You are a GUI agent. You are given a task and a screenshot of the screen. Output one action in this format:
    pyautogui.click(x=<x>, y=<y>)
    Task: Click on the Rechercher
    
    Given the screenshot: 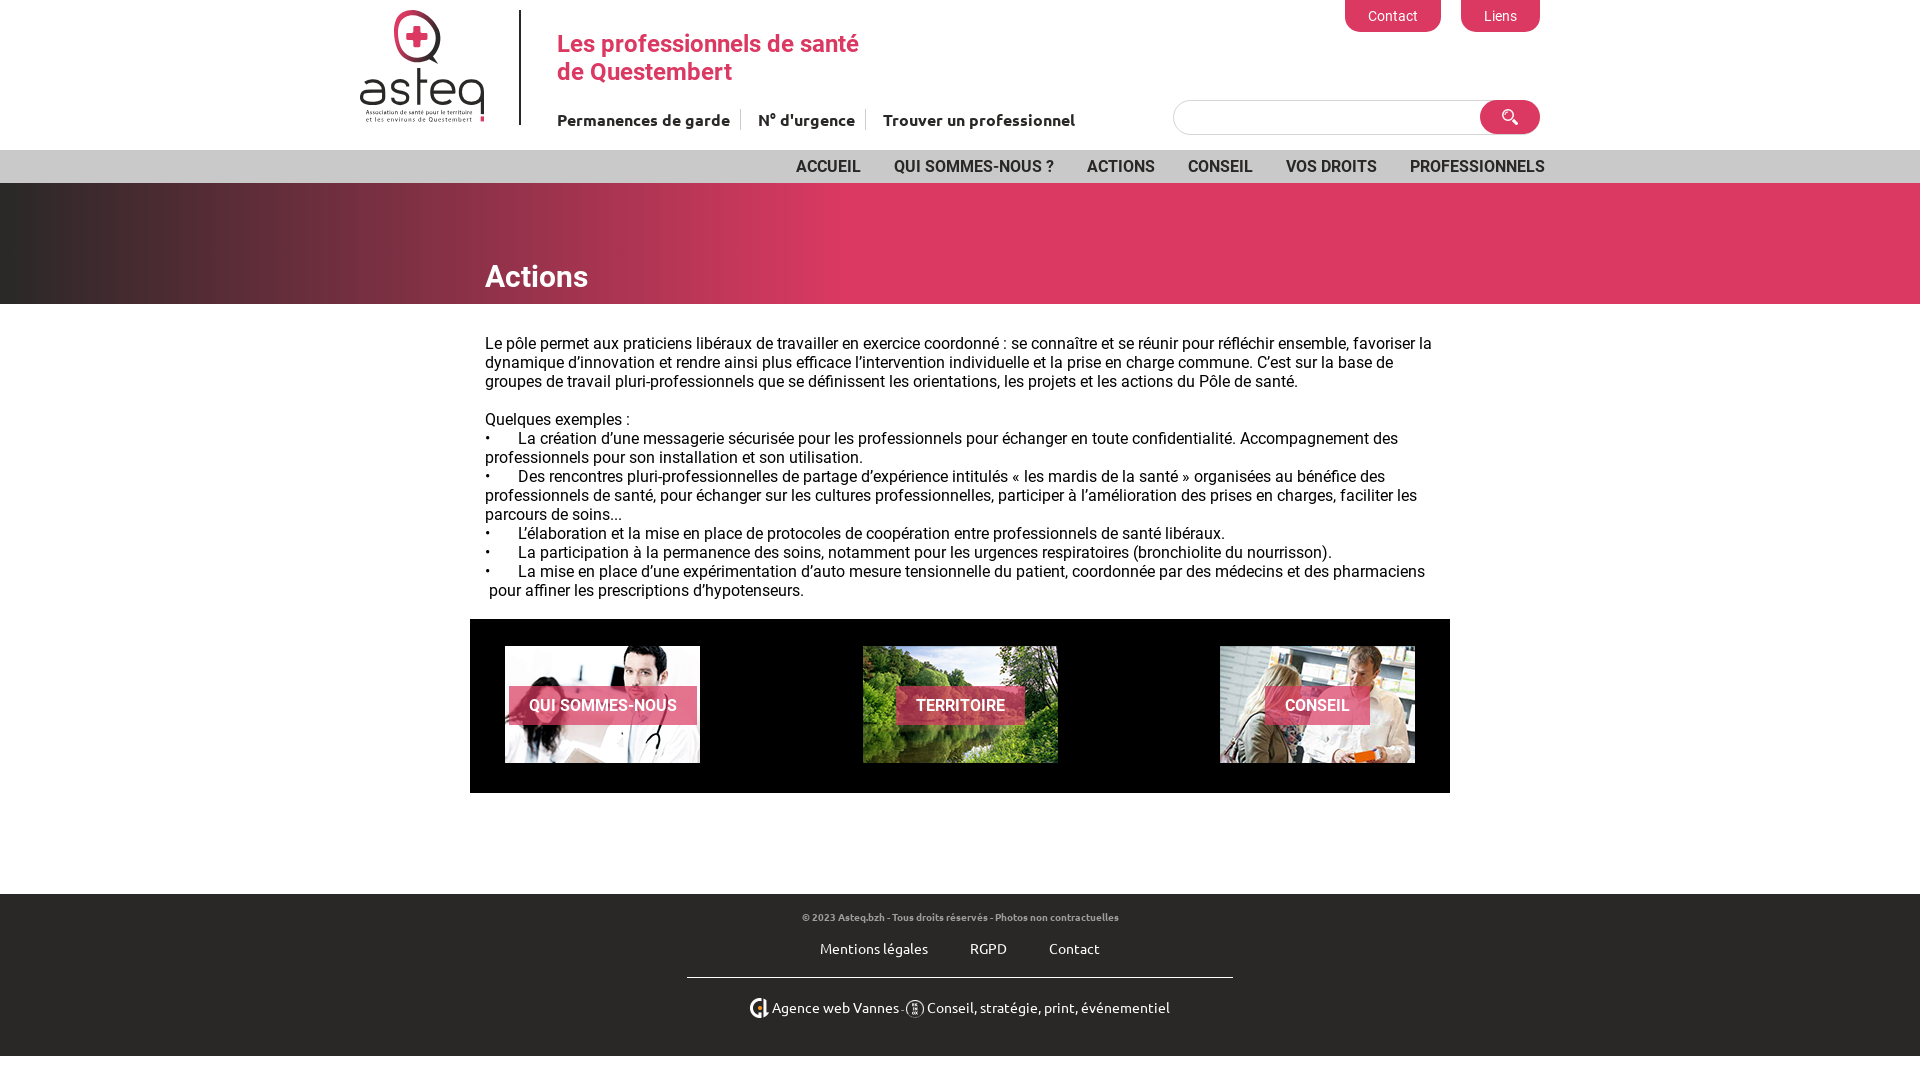 What is the action you would take?
    pyautogui.click(x=1510, y=117)
    